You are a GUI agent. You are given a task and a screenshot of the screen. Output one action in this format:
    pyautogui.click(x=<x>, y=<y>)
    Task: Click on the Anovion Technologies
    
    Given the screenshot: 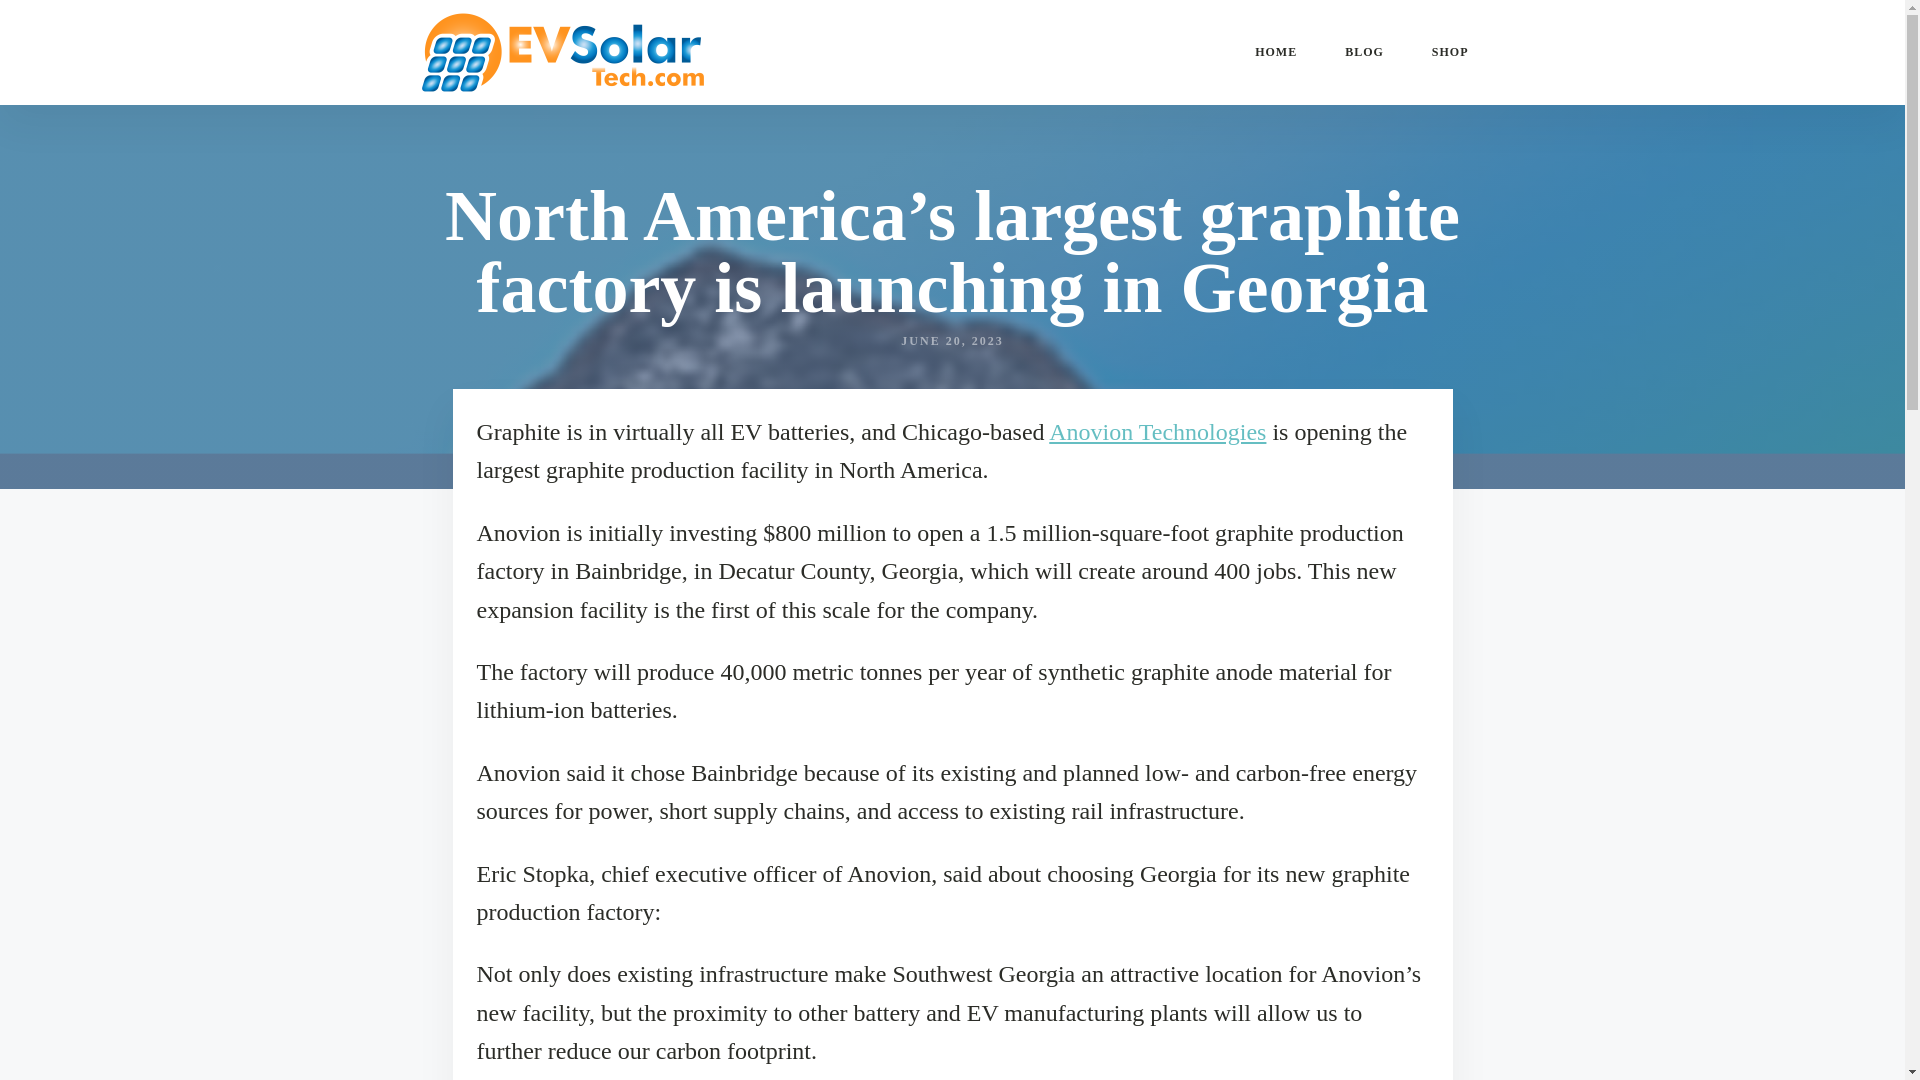 What is the action you would take?
    pyautogui.click(x=1156, y=432)
    